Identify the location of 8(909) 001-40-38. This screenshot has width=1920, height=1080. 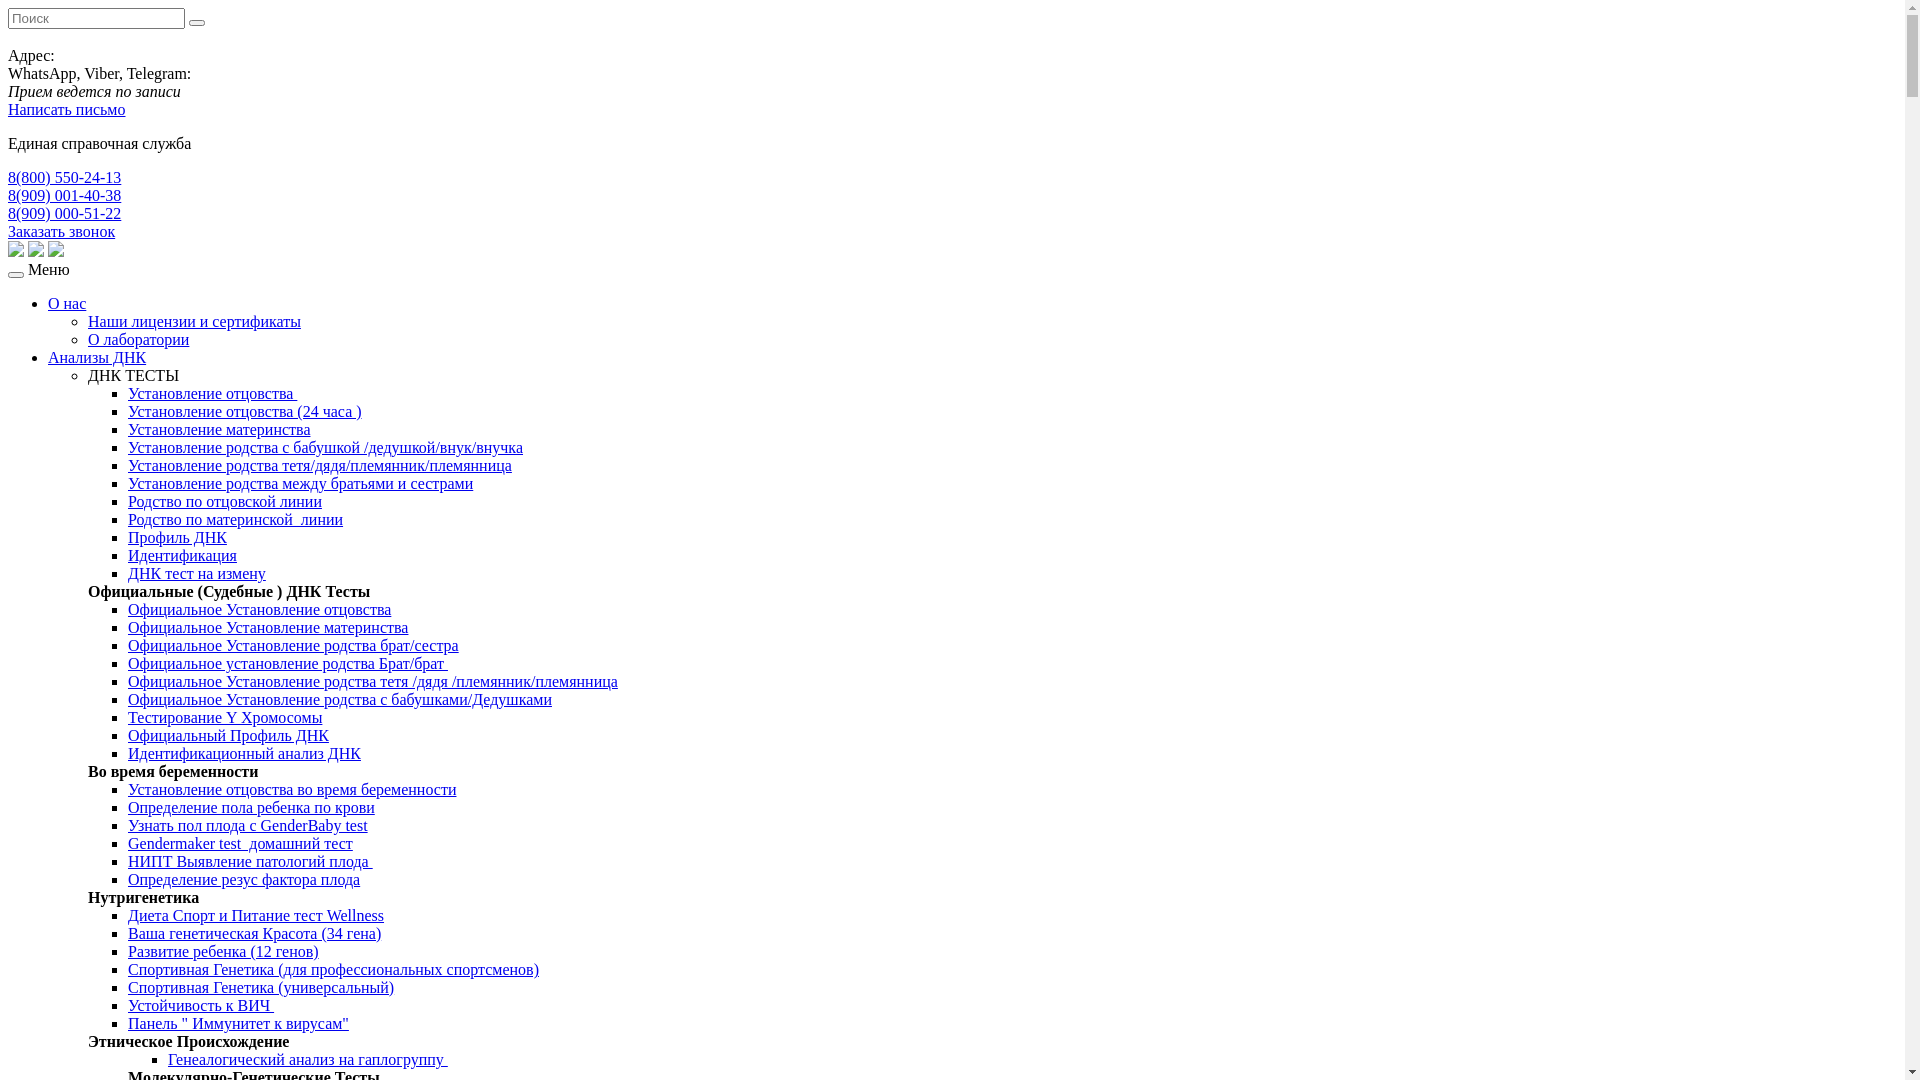
(64, 195).